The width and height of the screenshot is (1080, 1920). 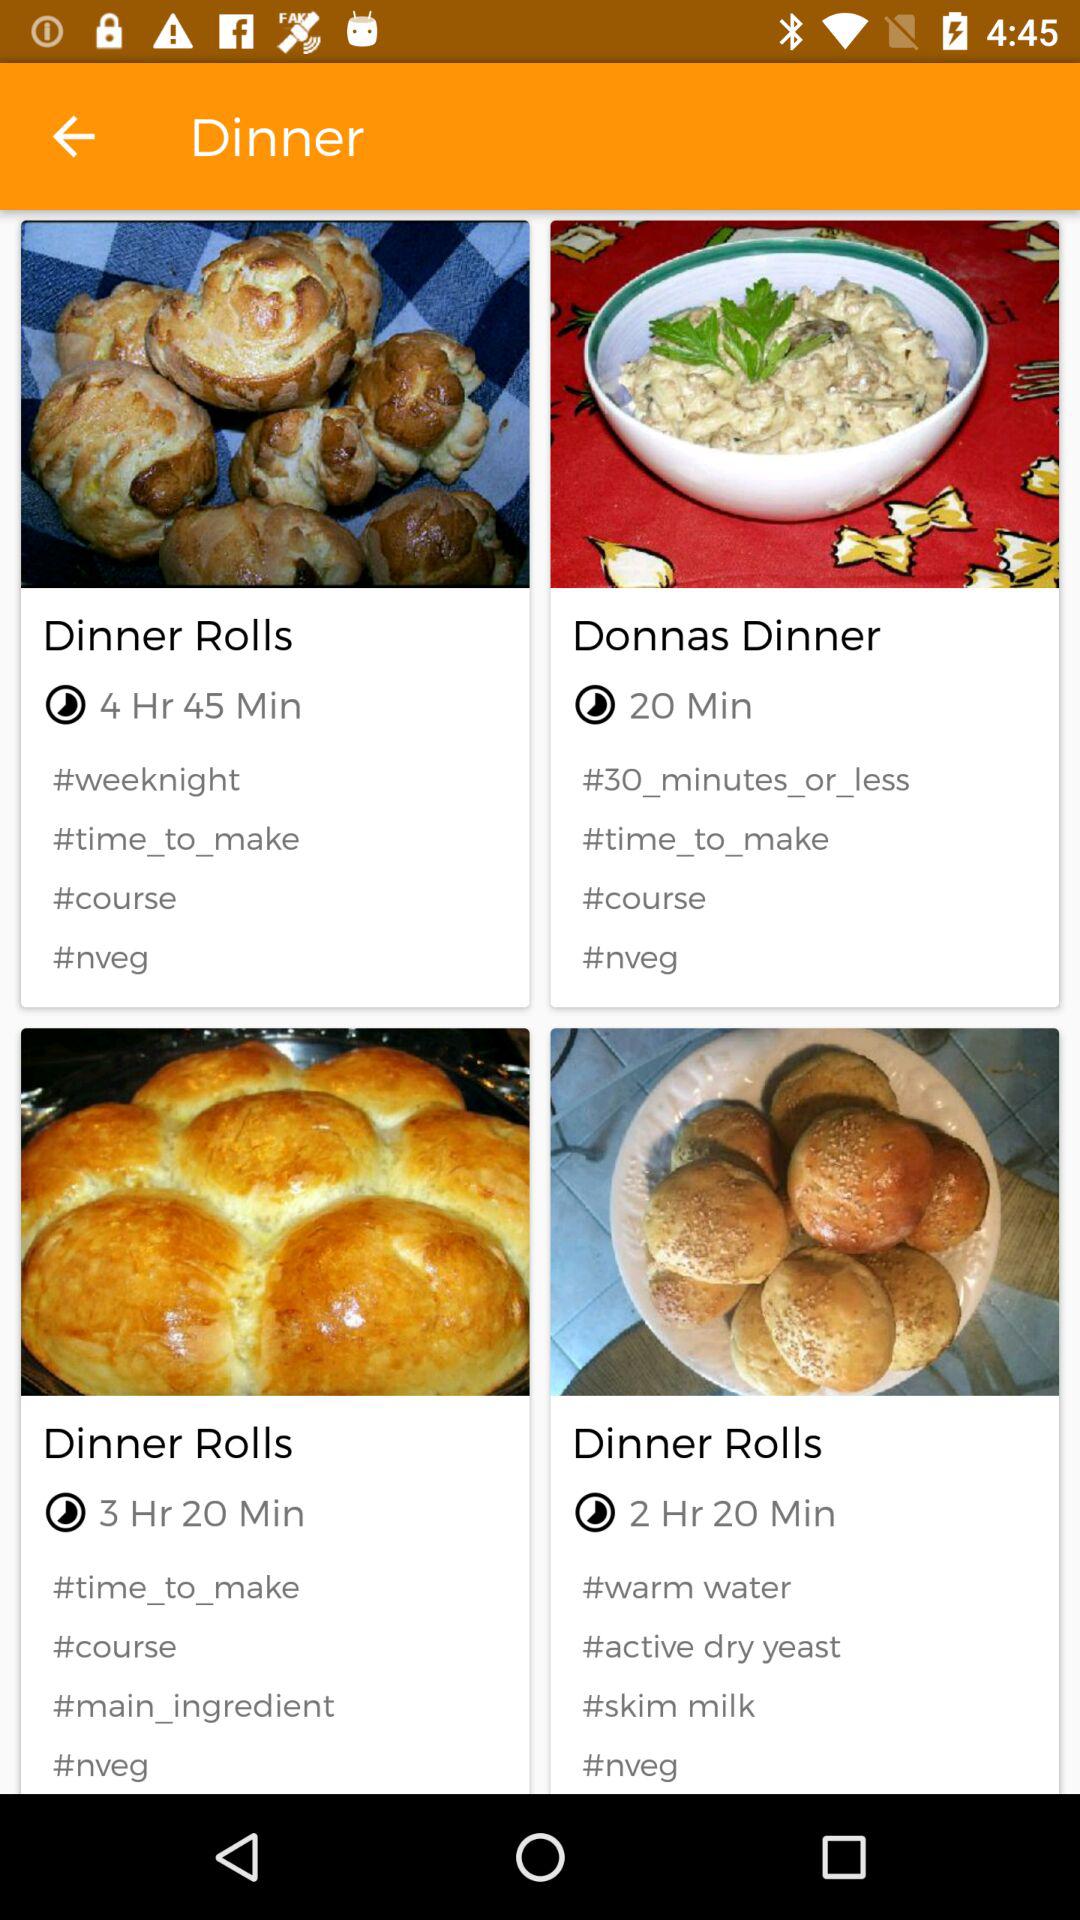 I want to click on launch the icon below the 4 hr 45, so click(x=275, y=778).